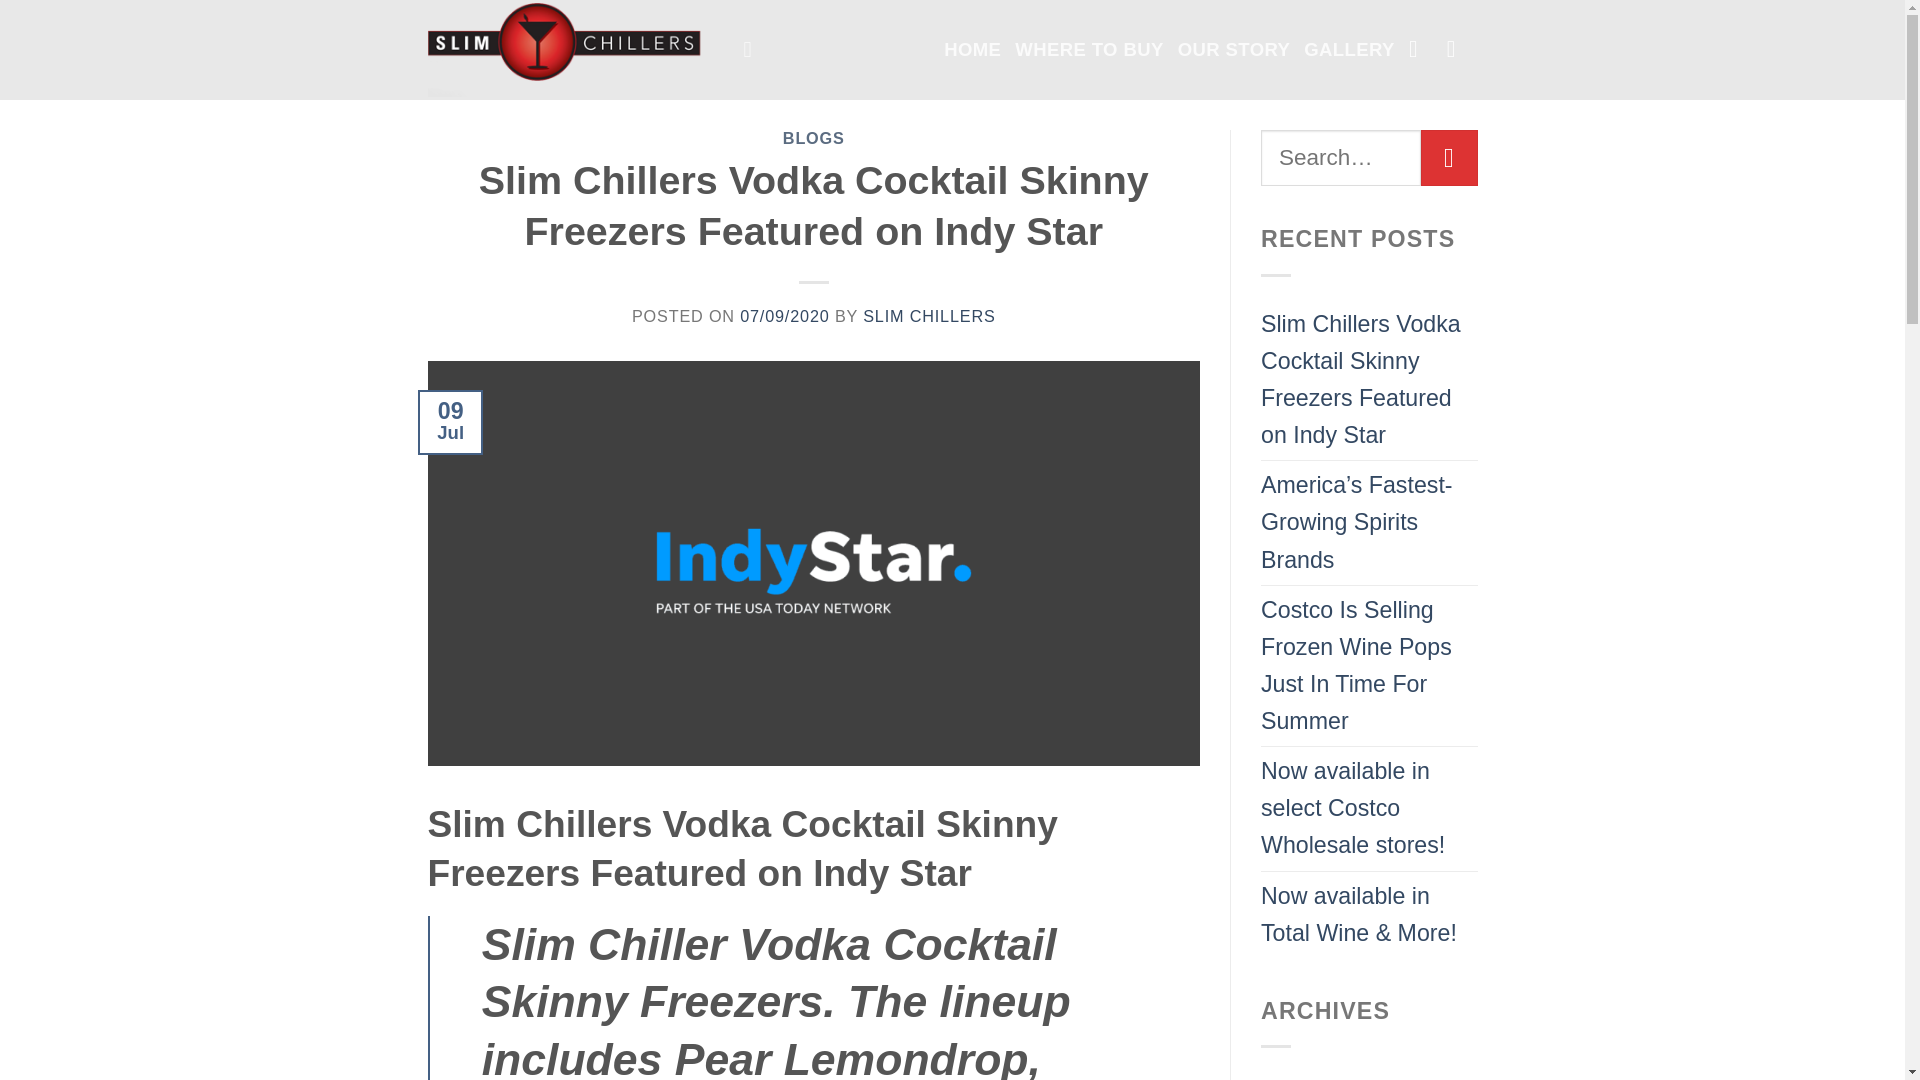 This screenshot has height=1080, width=1920. I want to click on July 2020, so click(1310, 1076).